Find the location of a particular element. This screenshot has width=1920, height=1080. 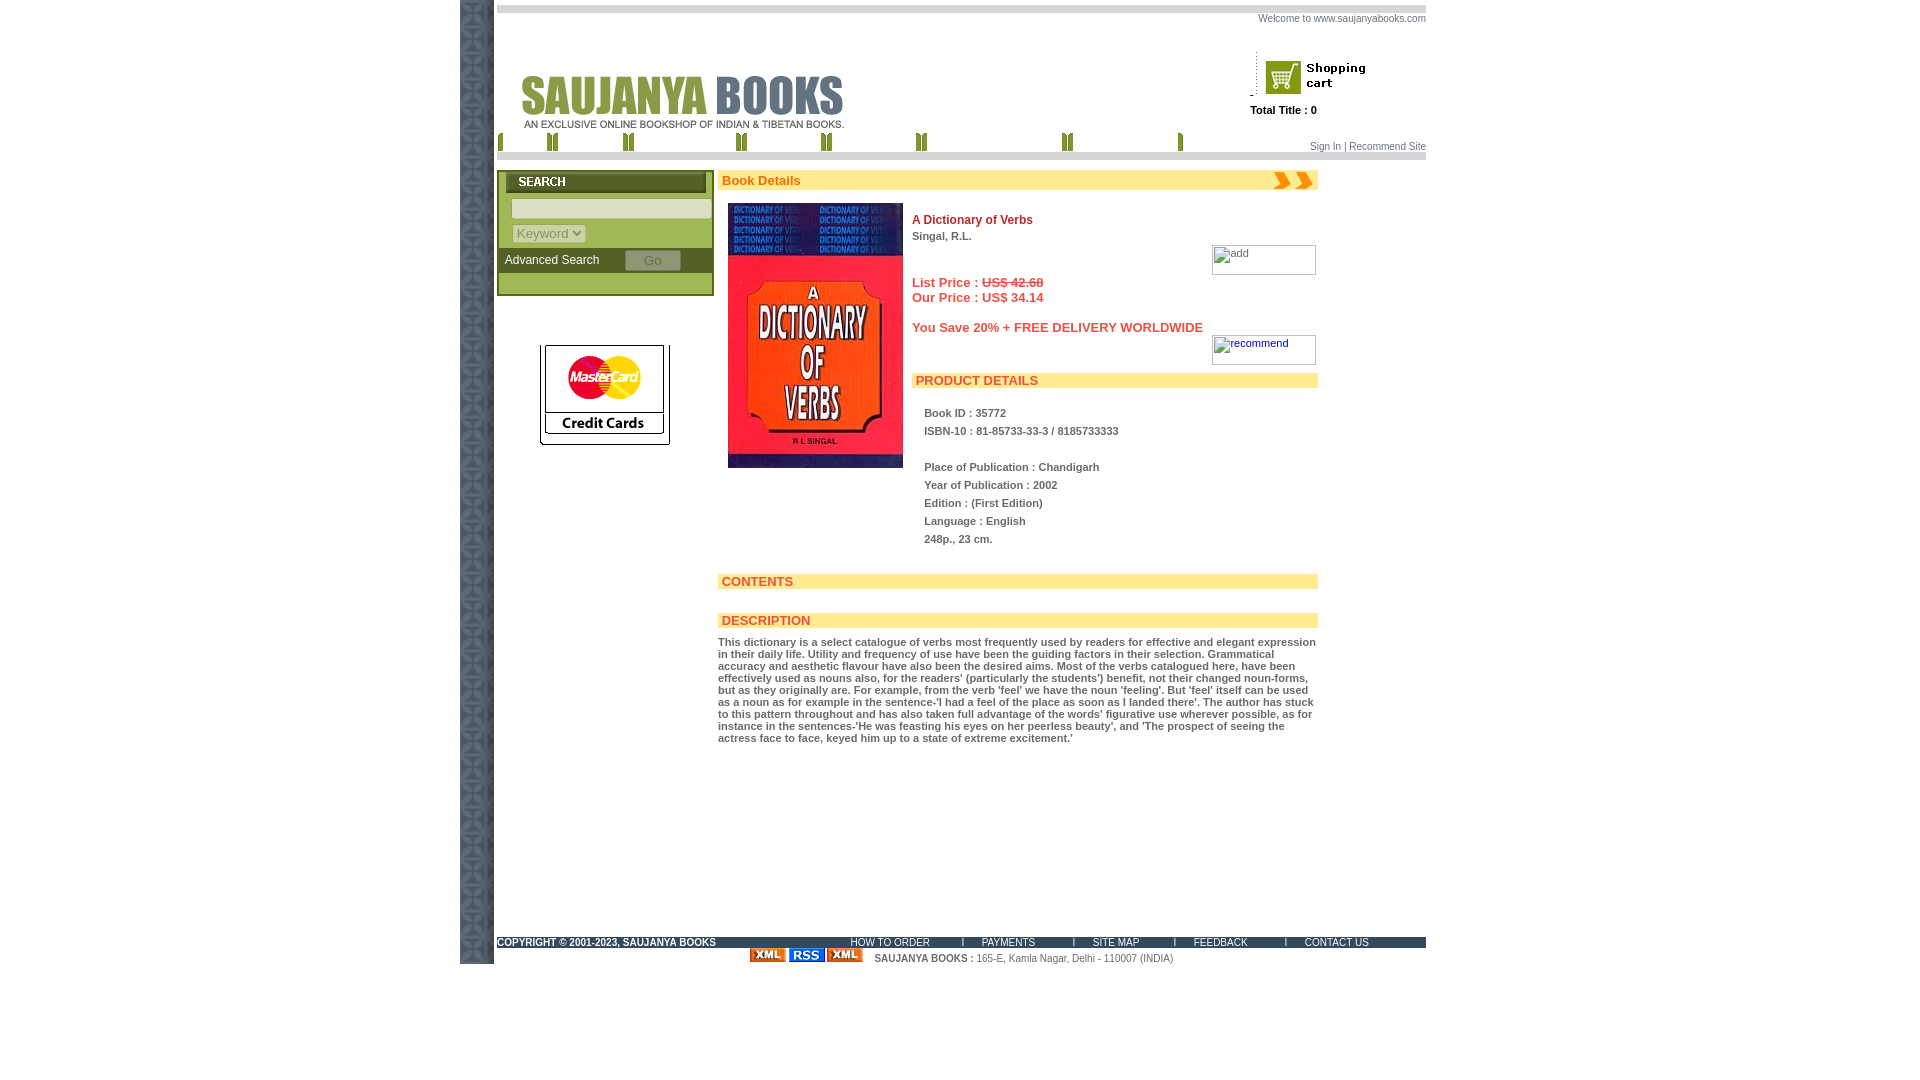

Sign In is located at coordinates (1324, 146).